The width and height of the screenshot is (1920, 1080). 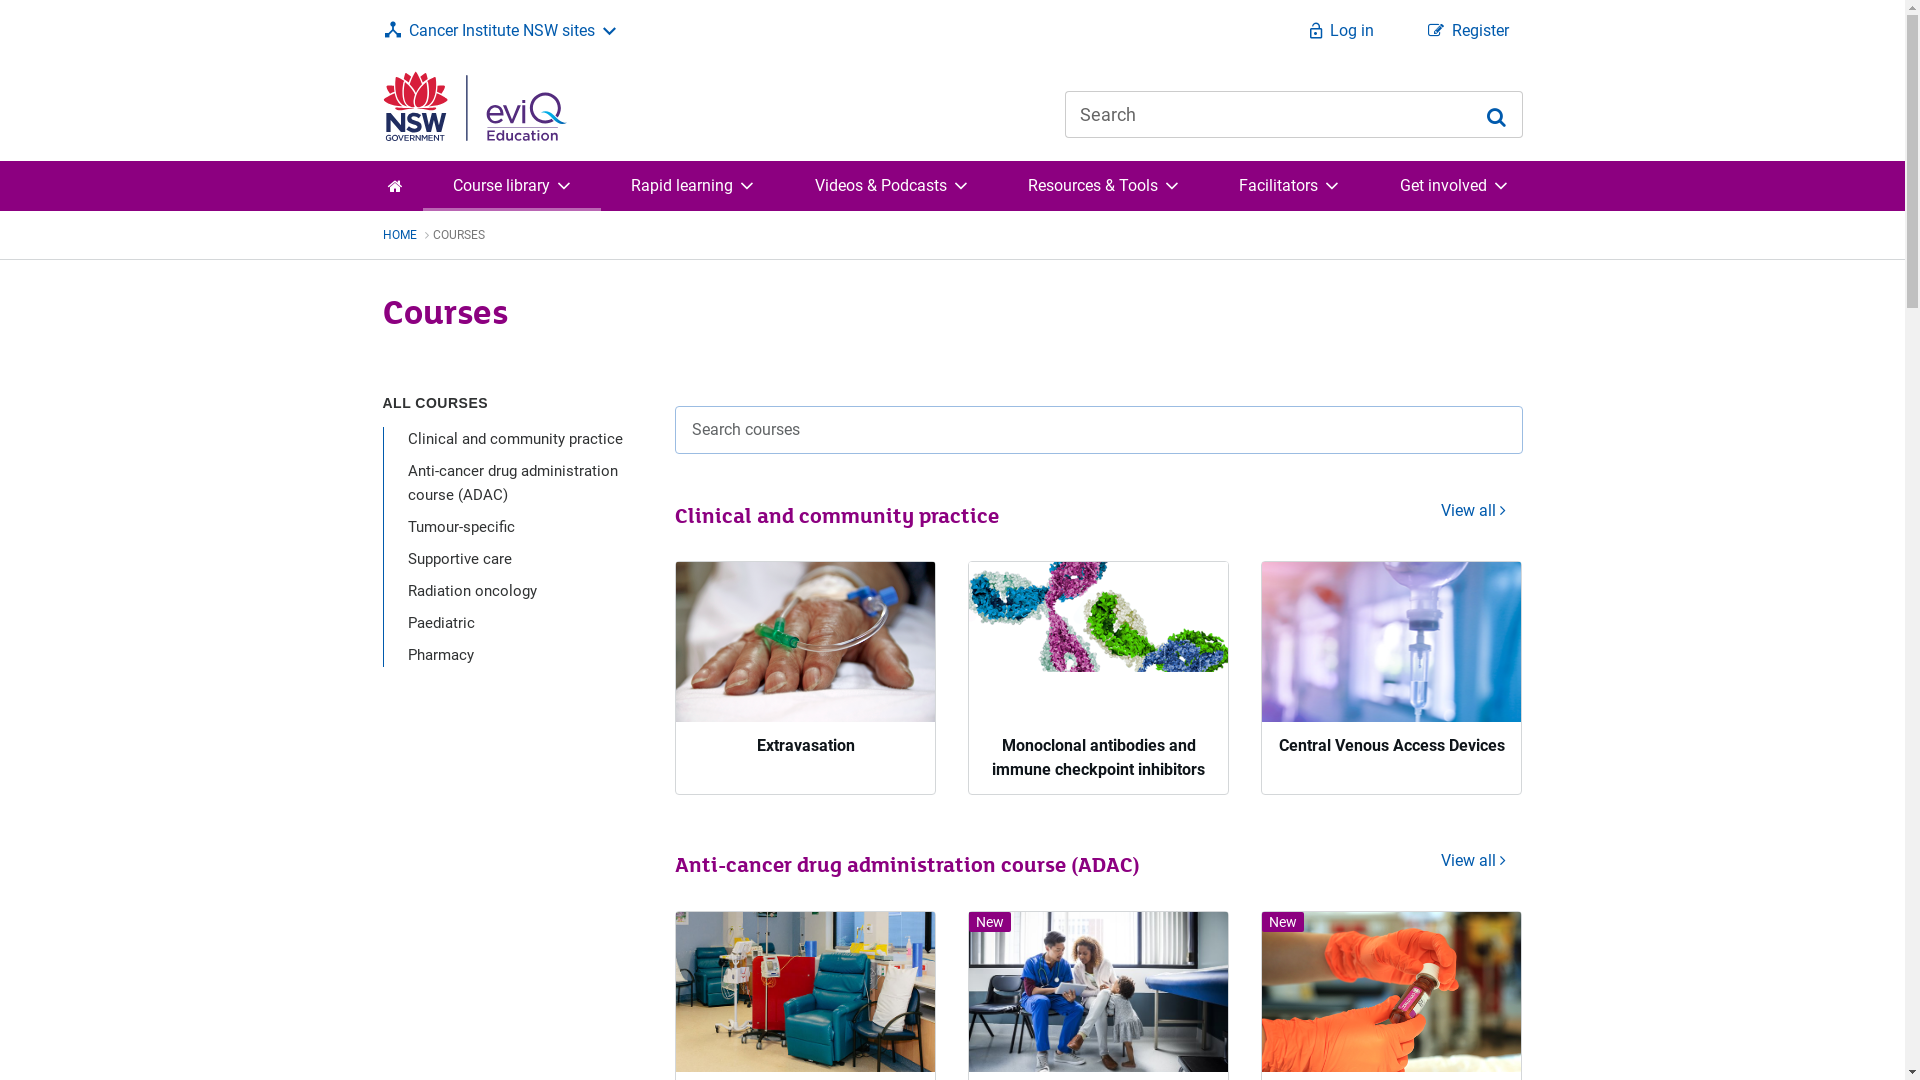 What do you see at coordinates (1468, 31) in the screenshot?
I see `Register` at bounding box center [1468, 31].